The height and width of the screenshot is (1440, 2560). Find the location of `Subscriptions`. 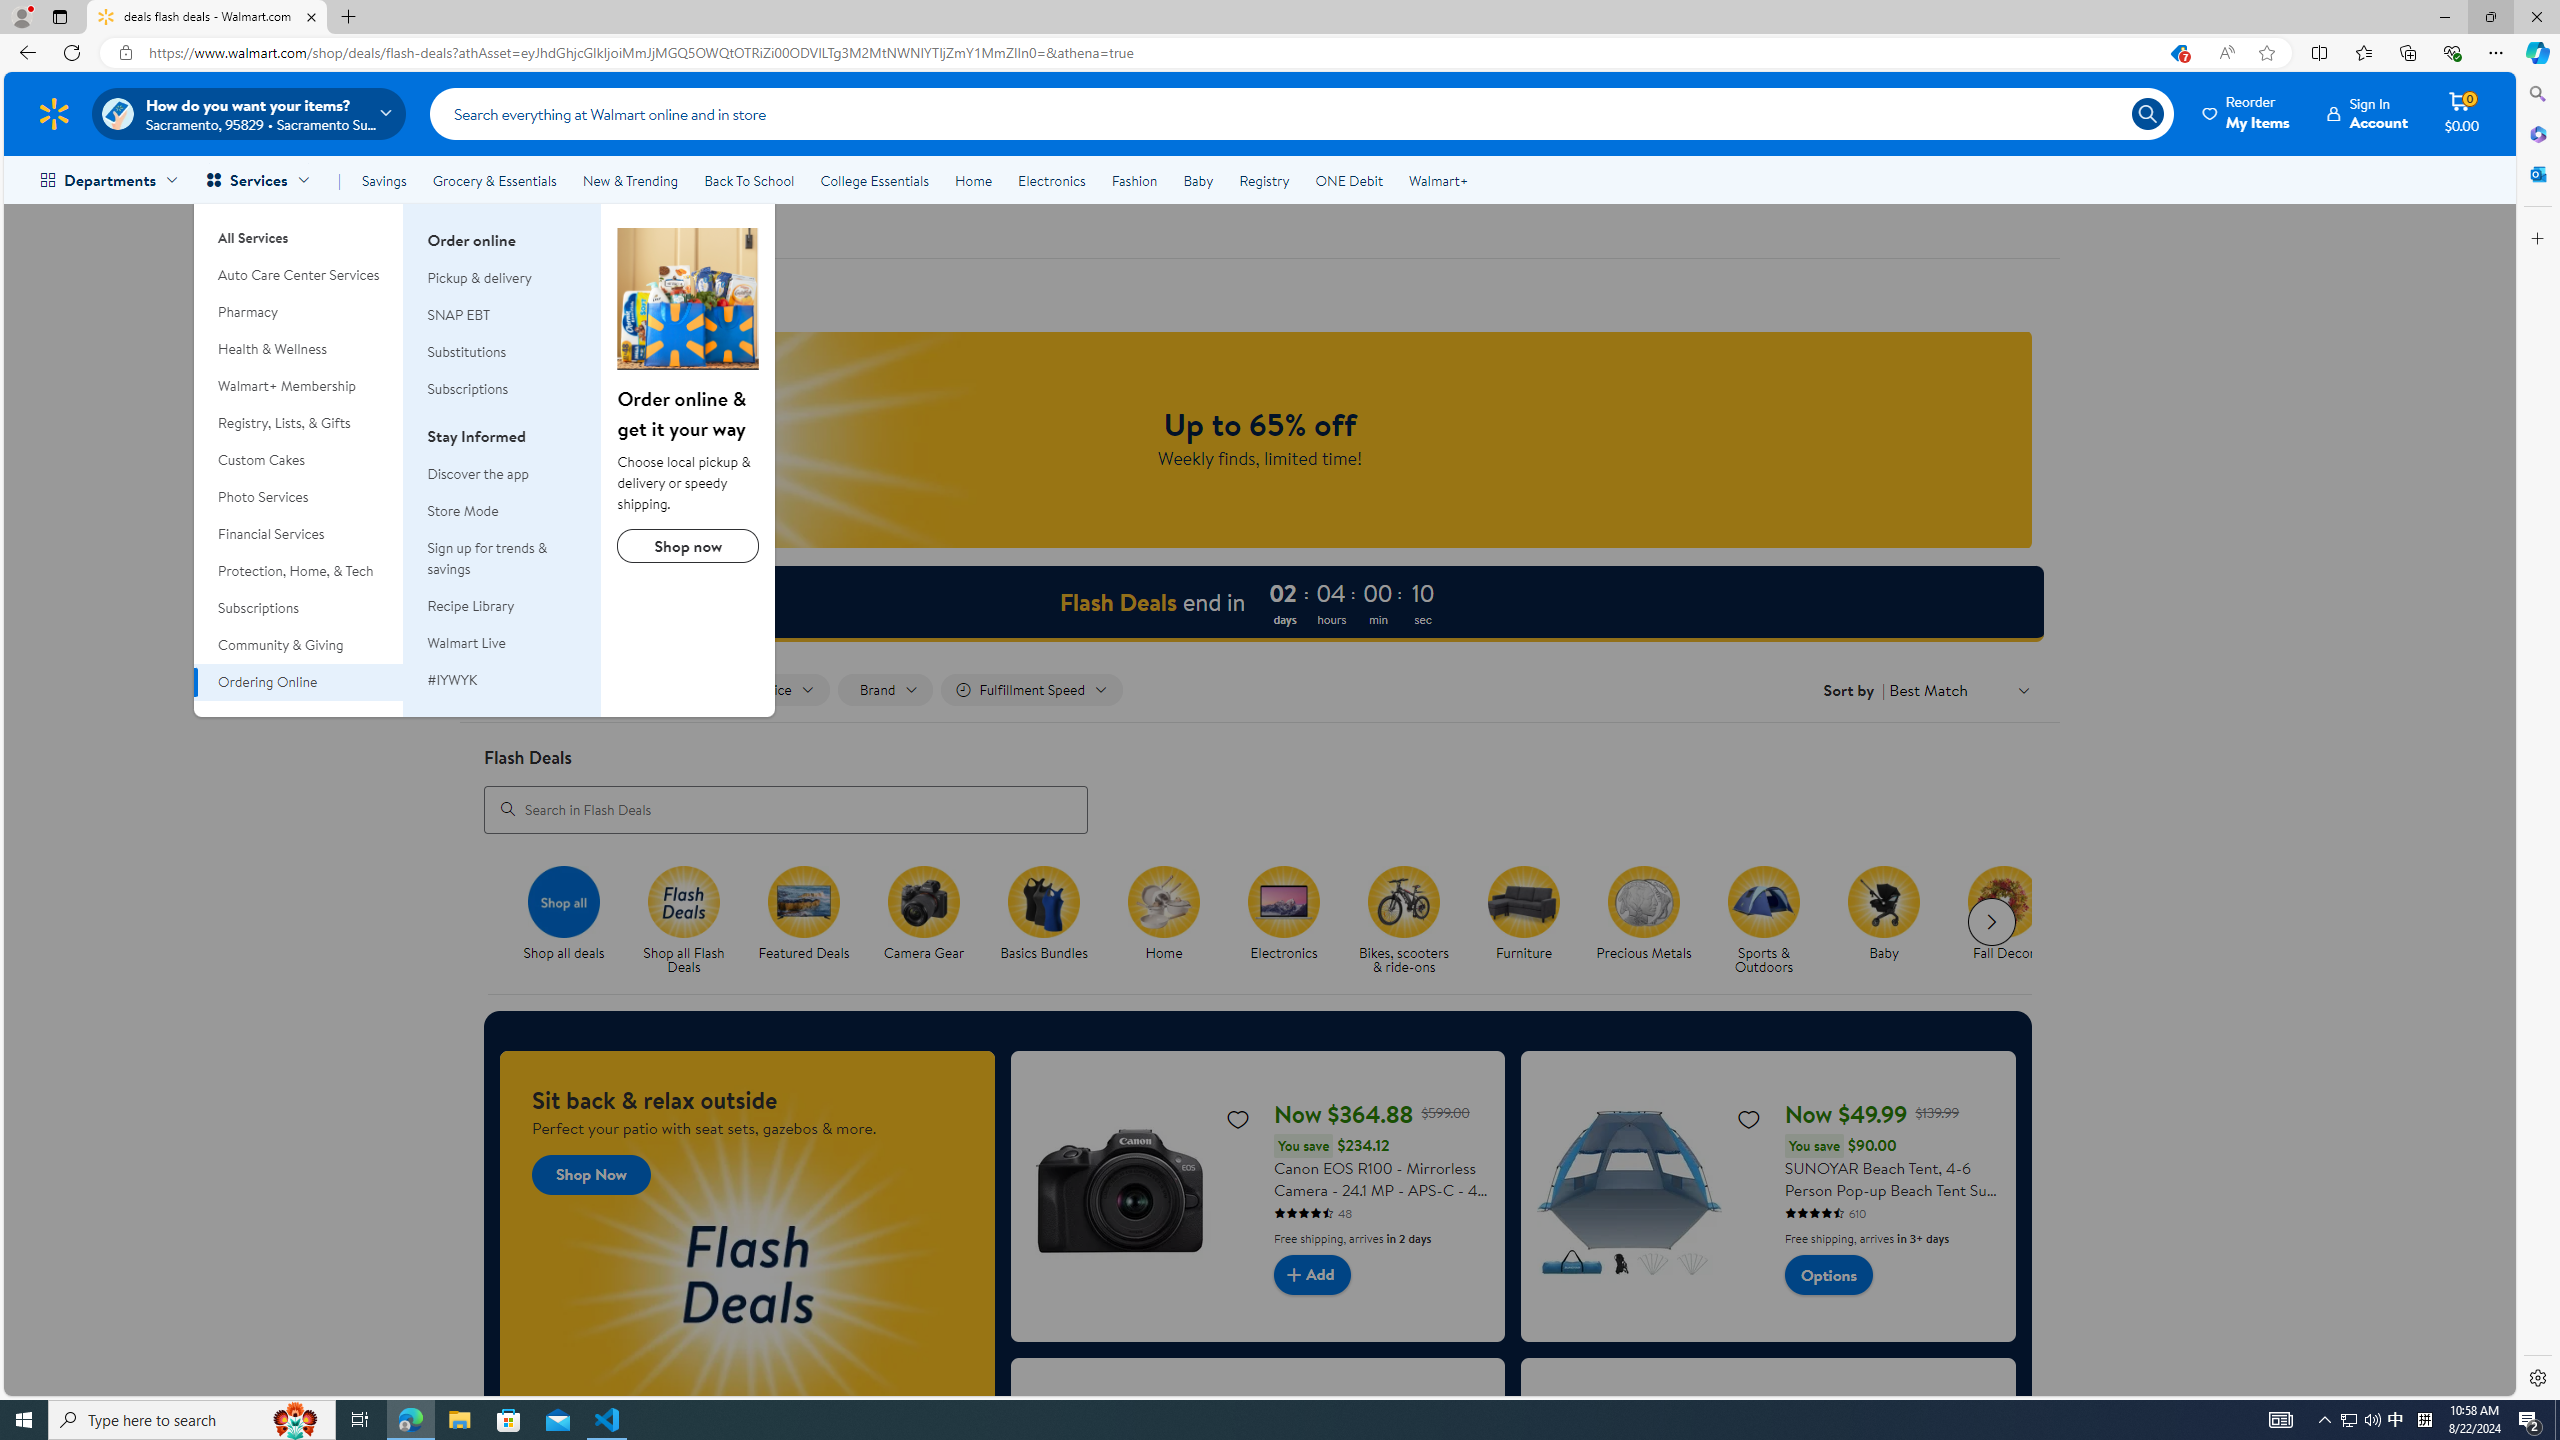

Subscriptions is located at coordinates (299, 608).